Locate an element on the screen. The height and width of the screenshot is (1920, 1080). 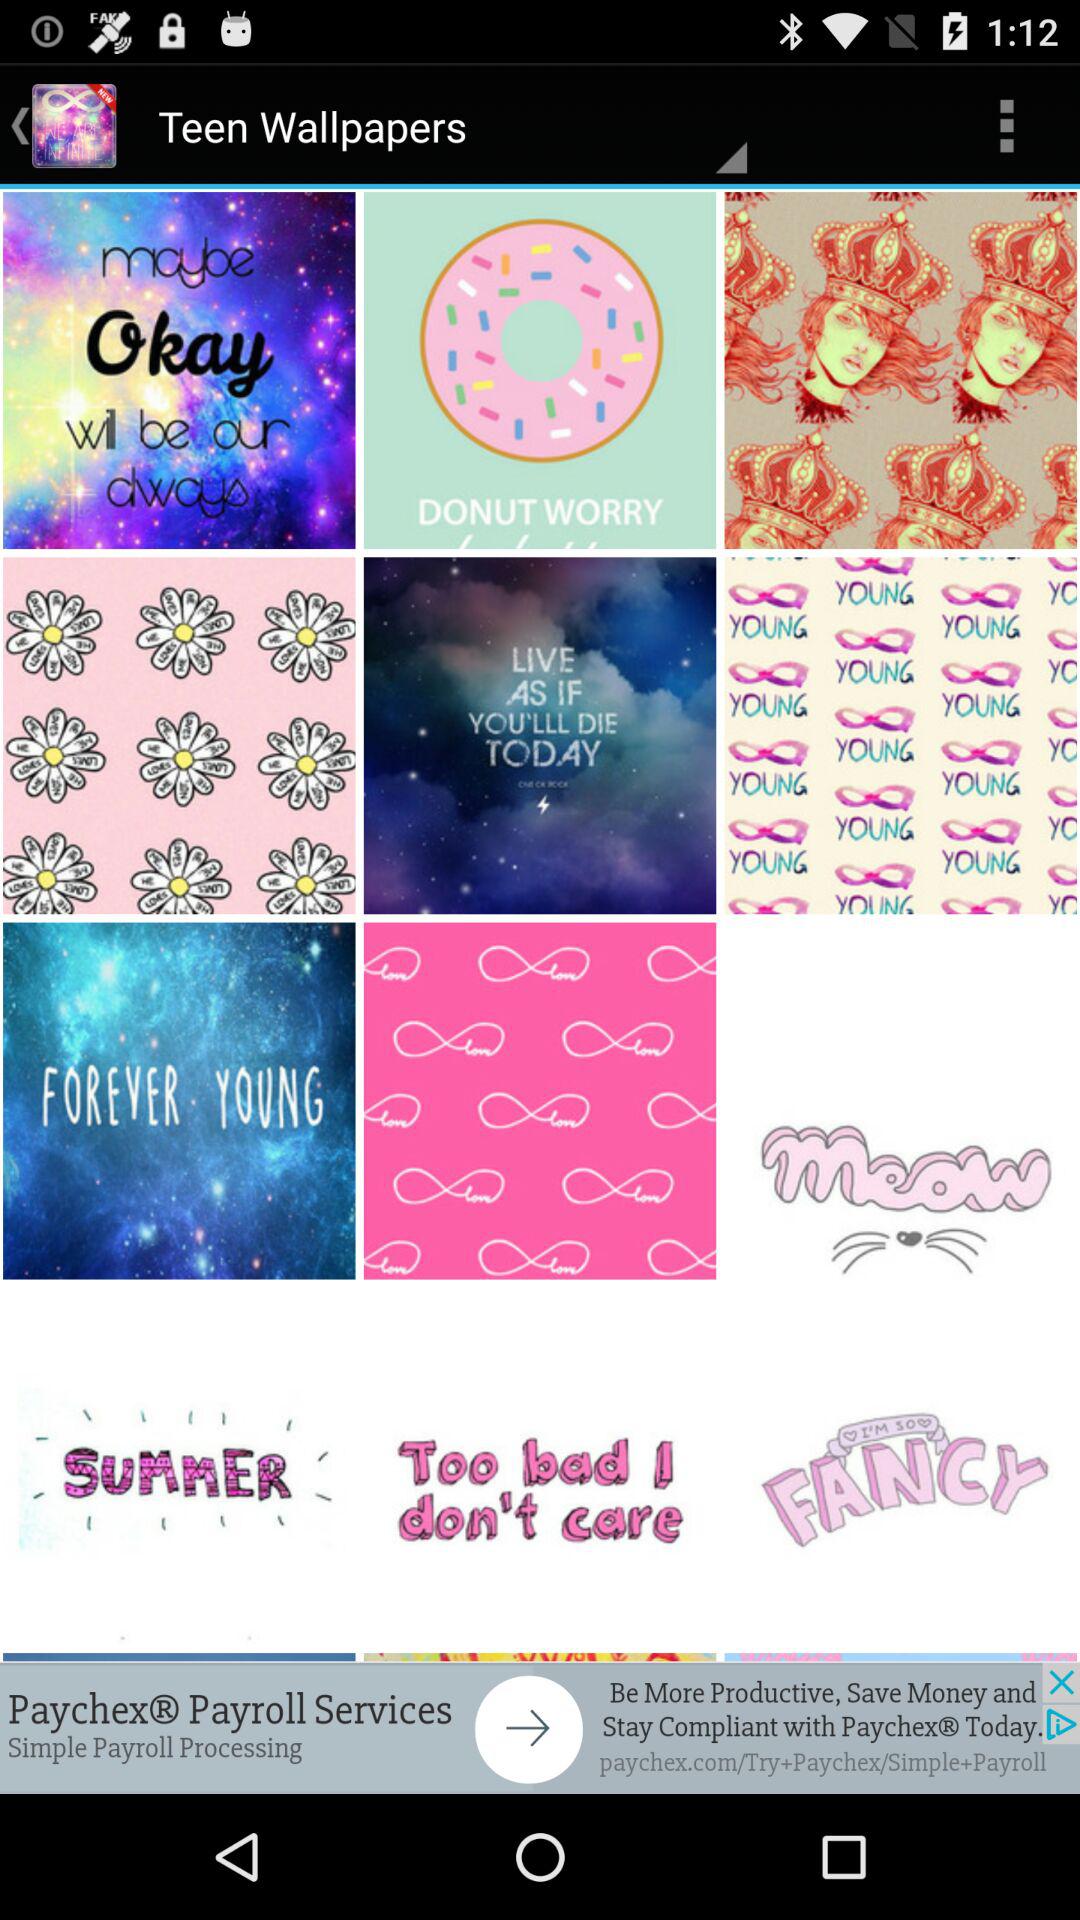
select  teen wallpapers is located at coordinates (442, 126).